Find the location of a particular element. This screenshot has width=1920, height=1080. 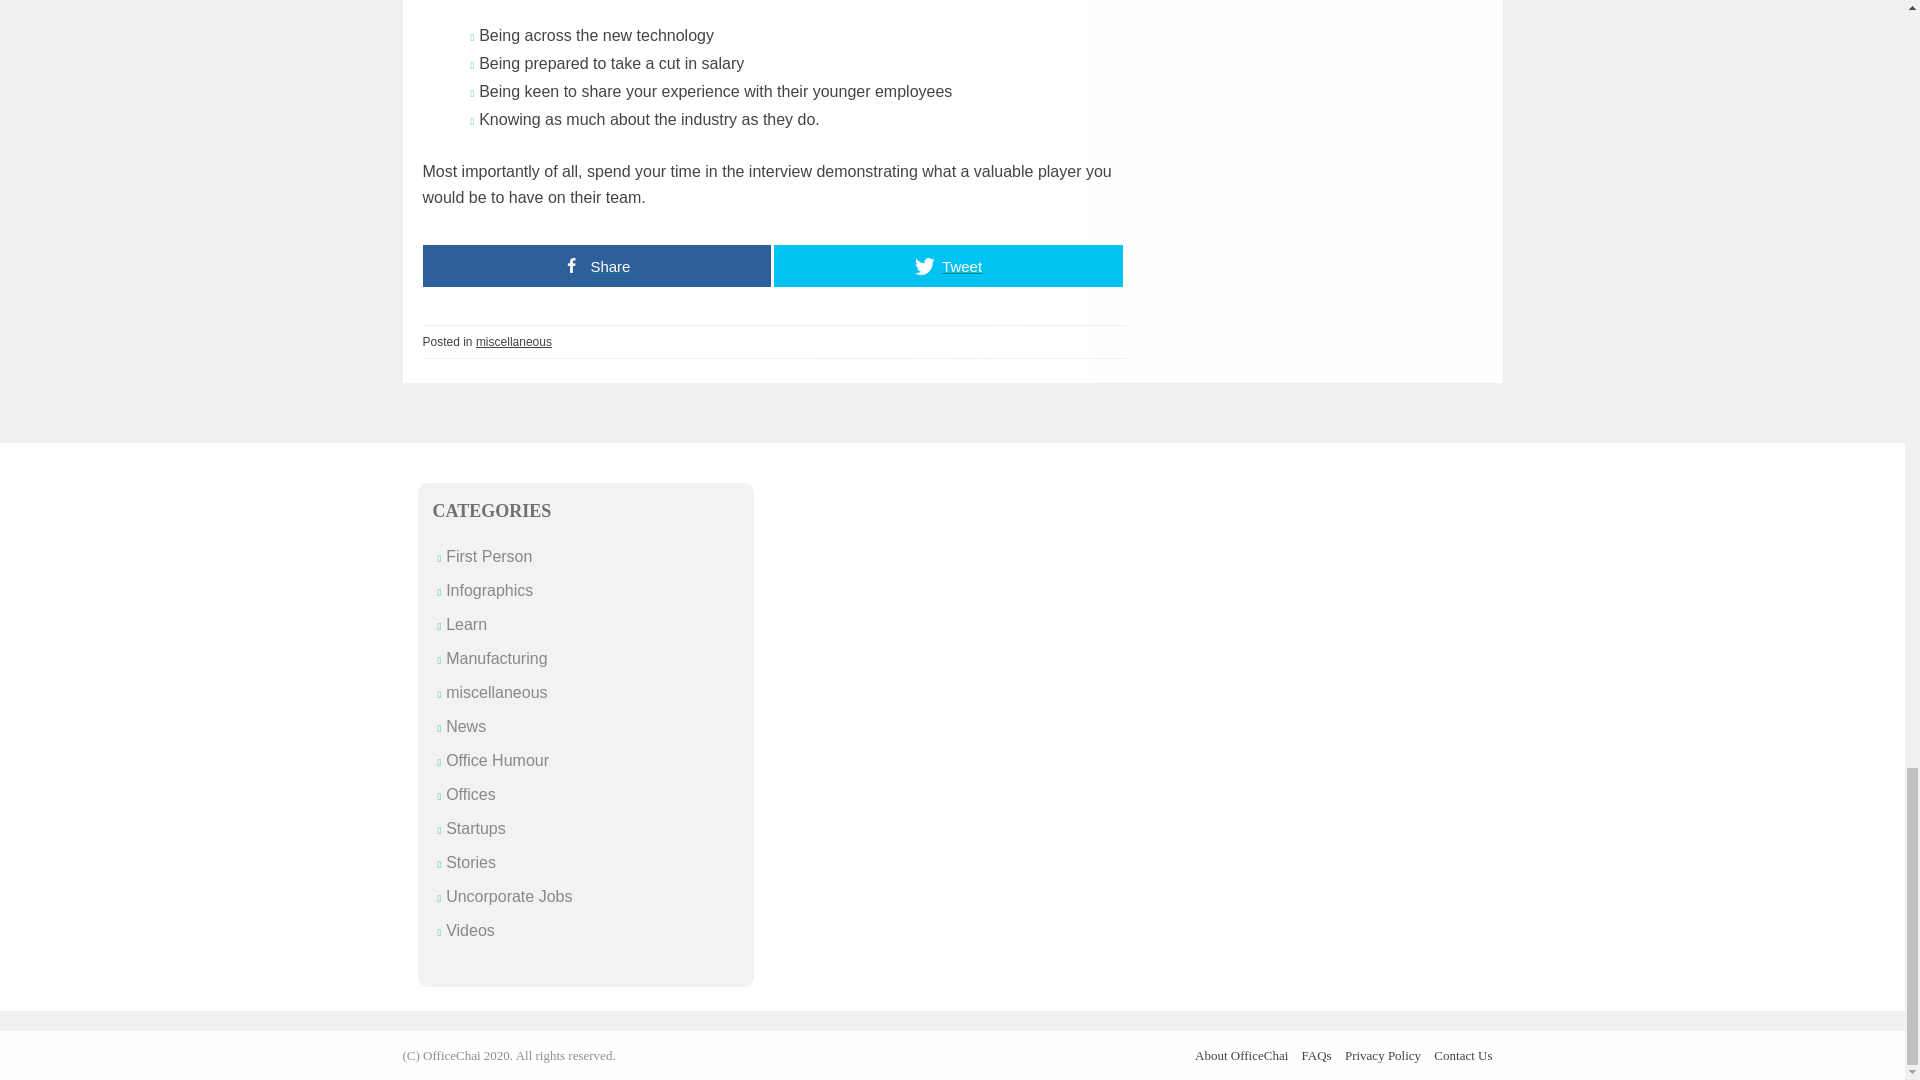

Manufacturing is located at coordinates (496, 658).